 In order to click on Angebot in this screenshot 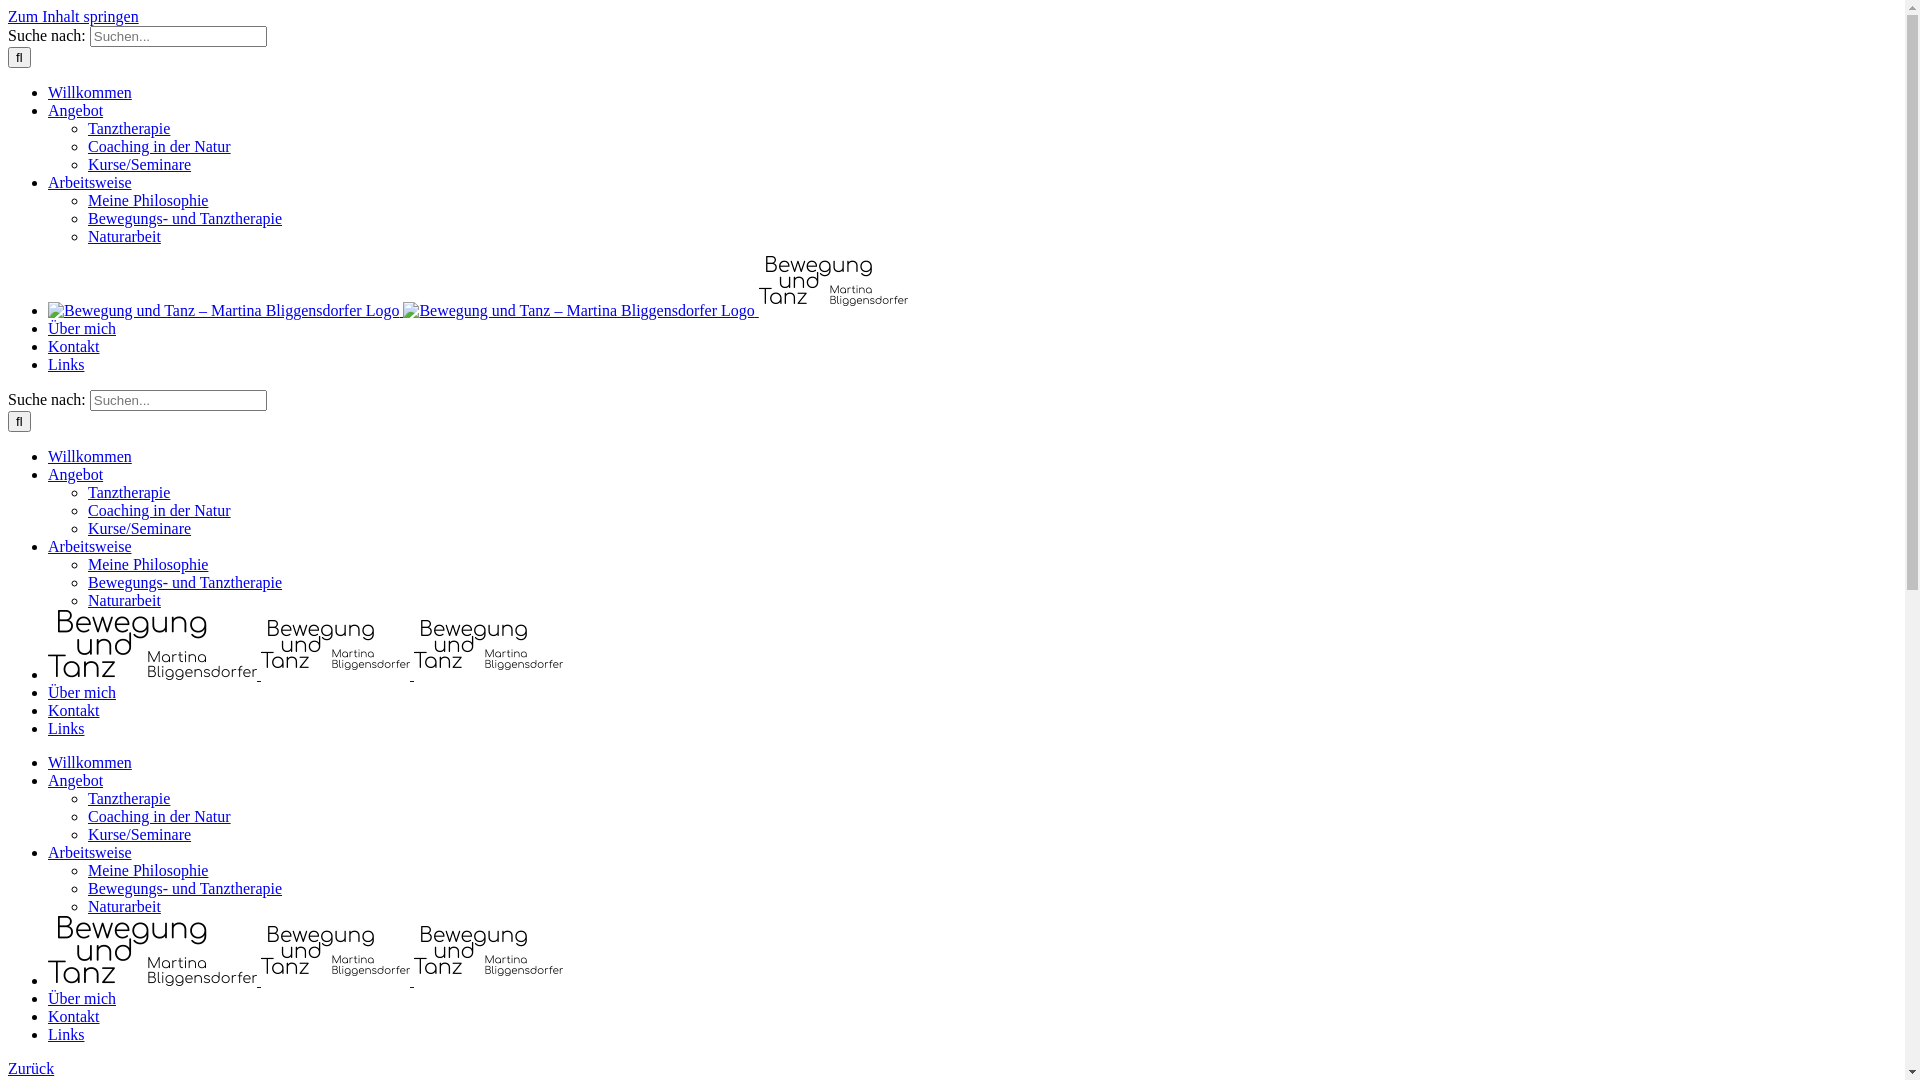, I will do `click(76, 110)`.